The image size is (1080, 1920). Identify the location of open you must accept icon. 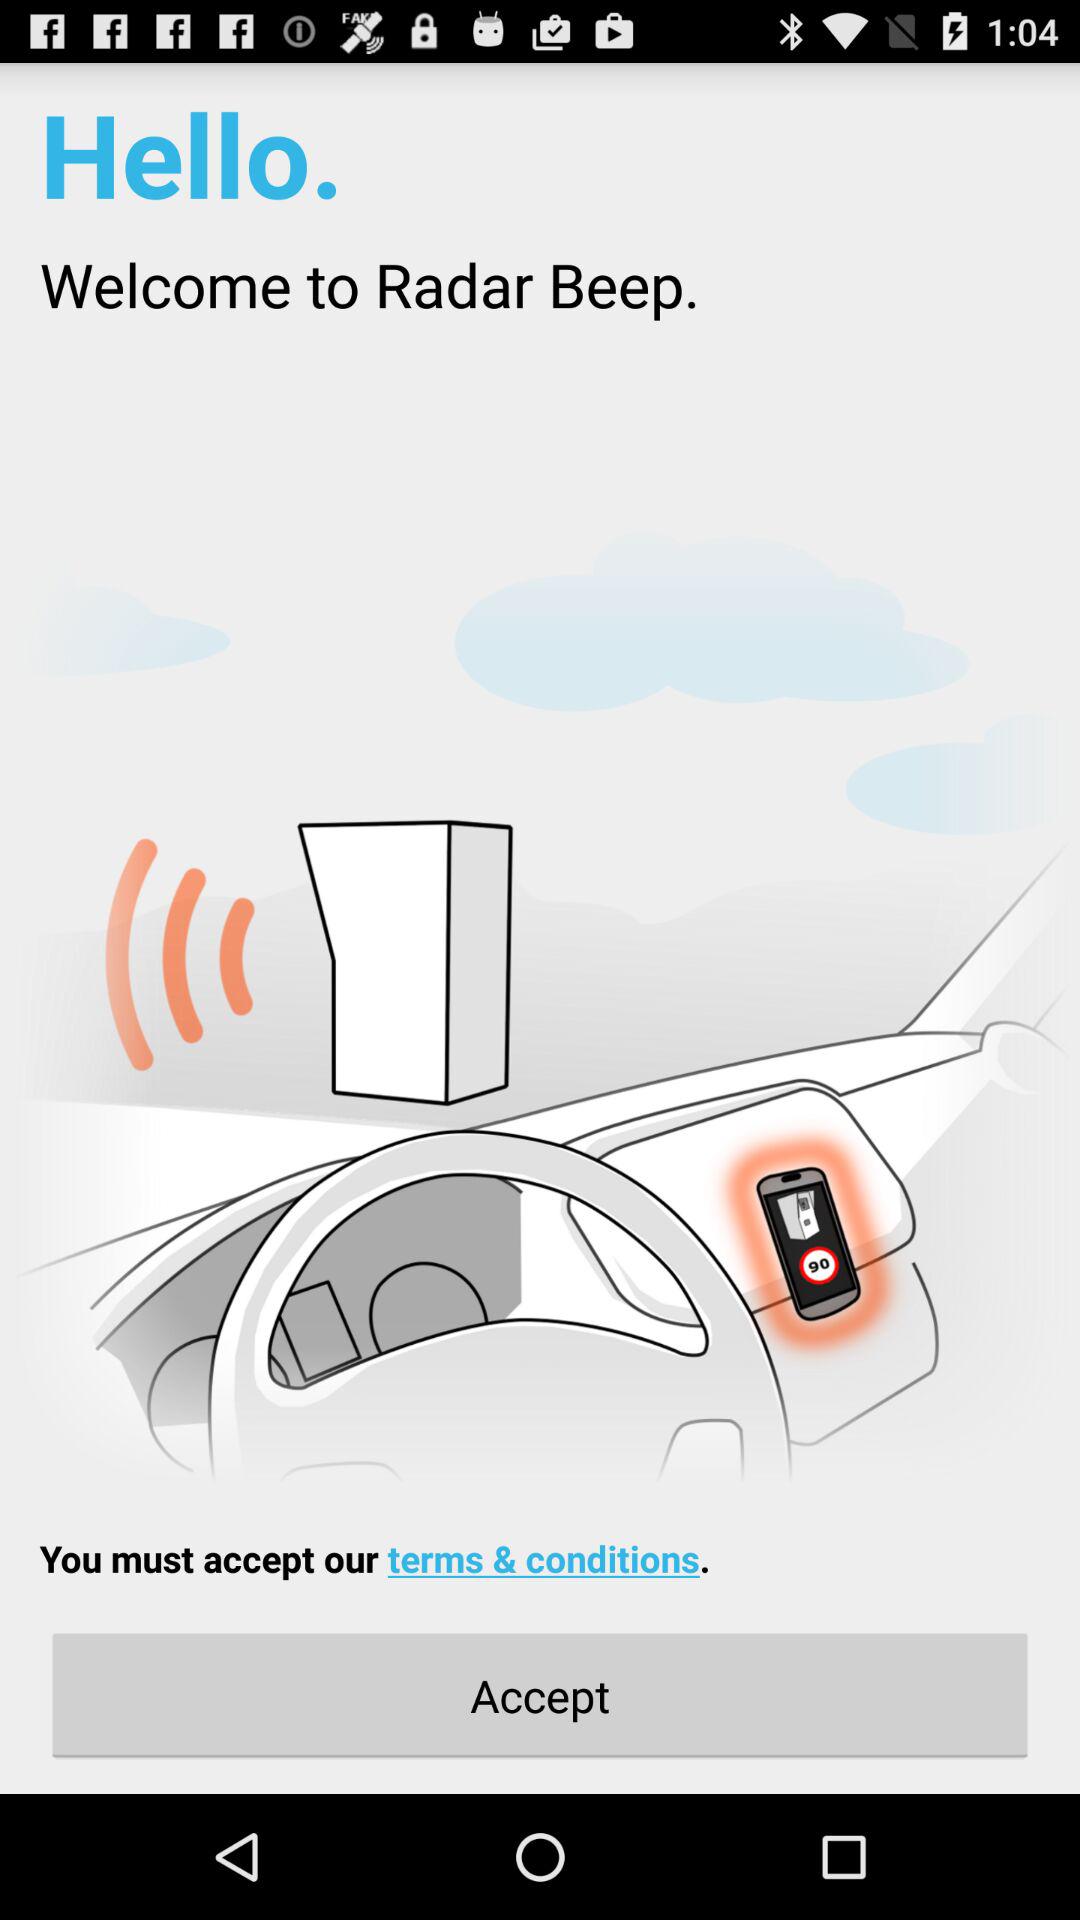
(374, 1558).